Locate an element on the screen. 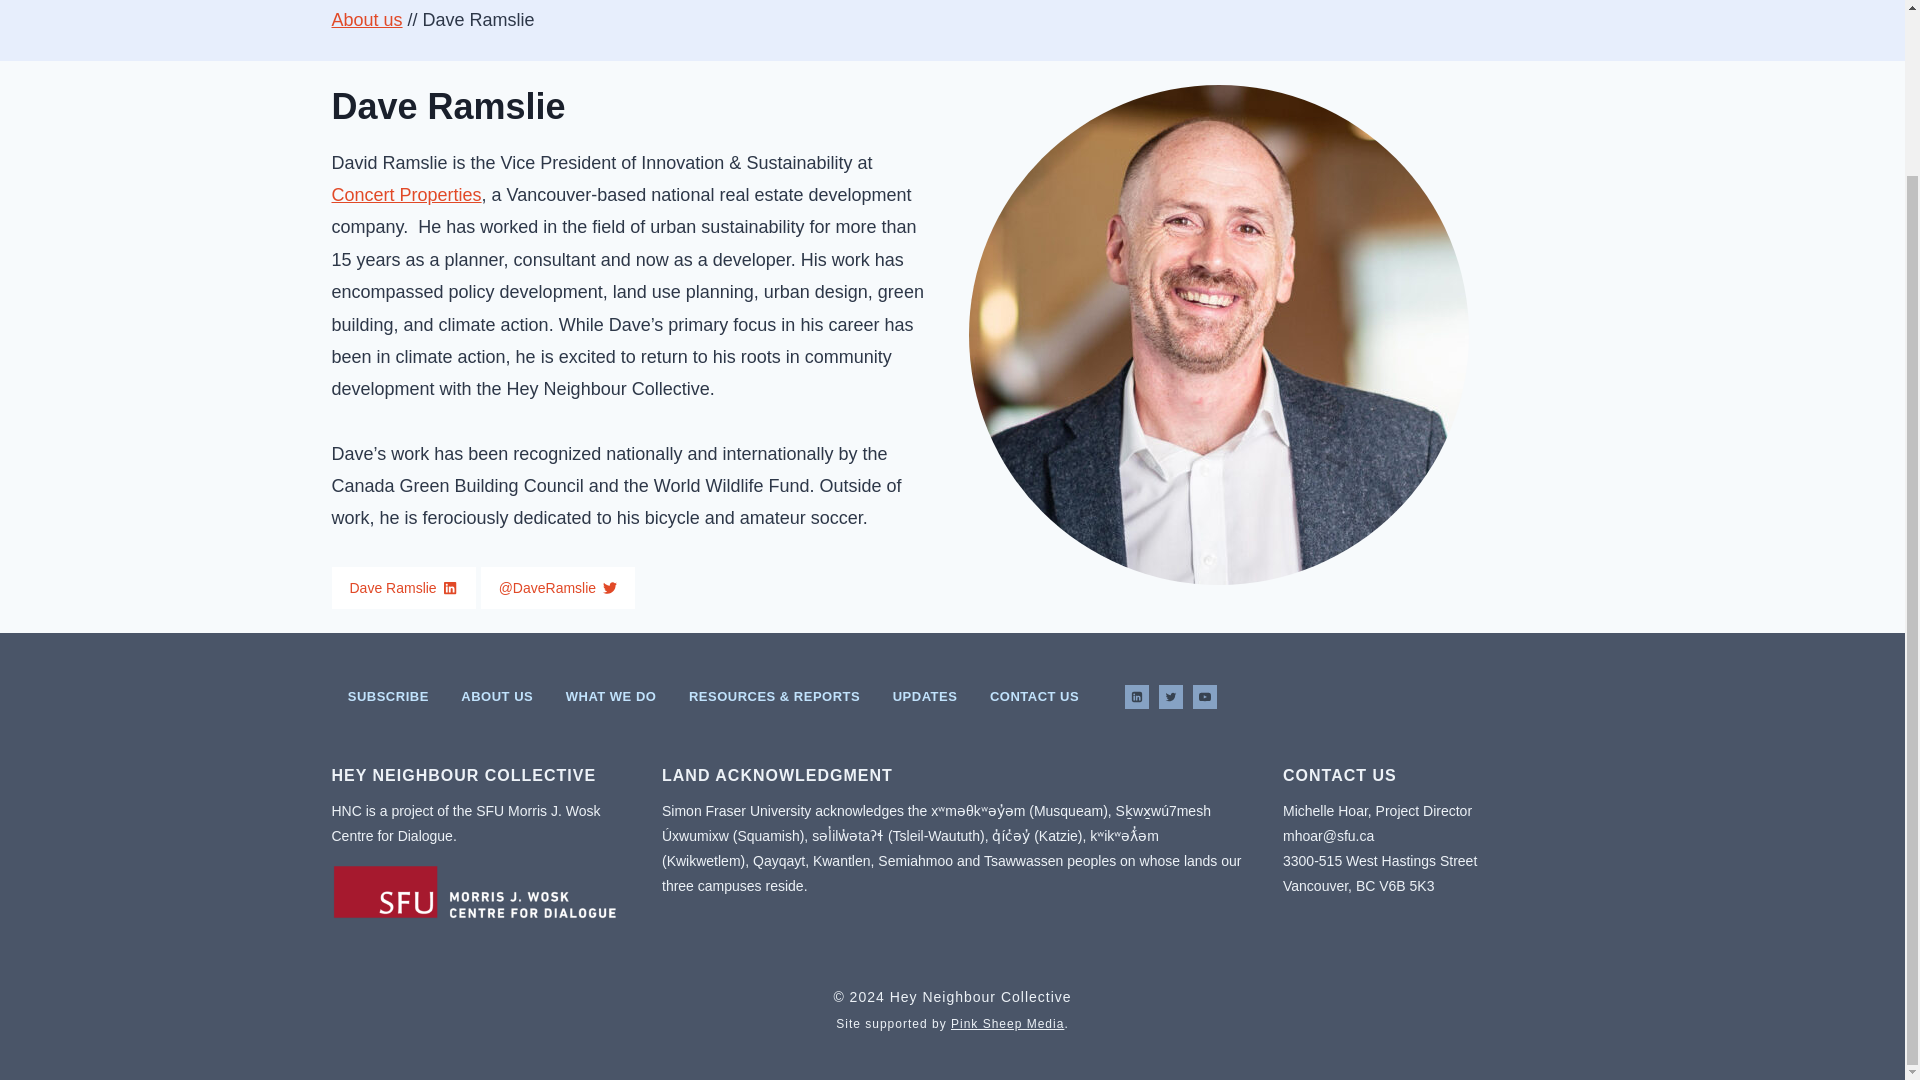 The height and width of the screenshot is (1080, 1920). ABOUT US is located at coordinates (497, 696).